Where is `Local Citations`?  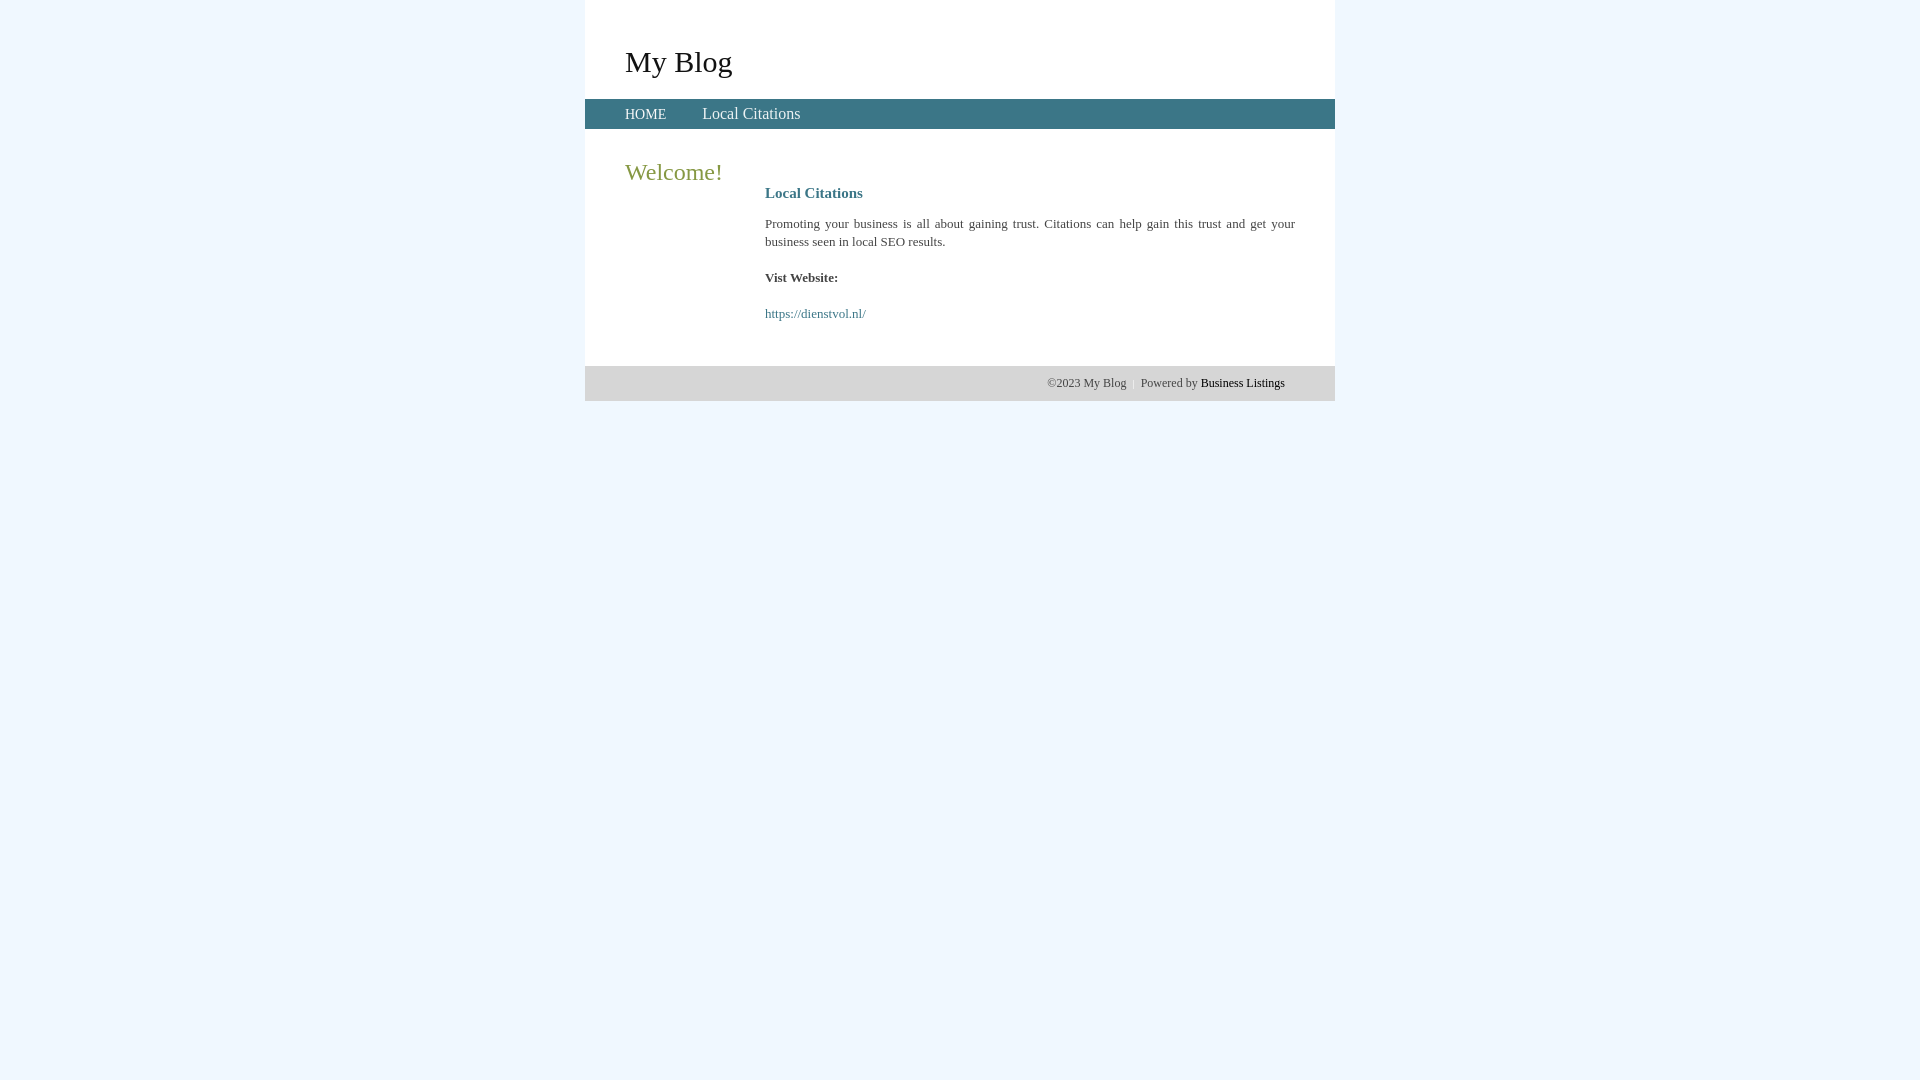 Local Citations is located at coordinates (751, 114).